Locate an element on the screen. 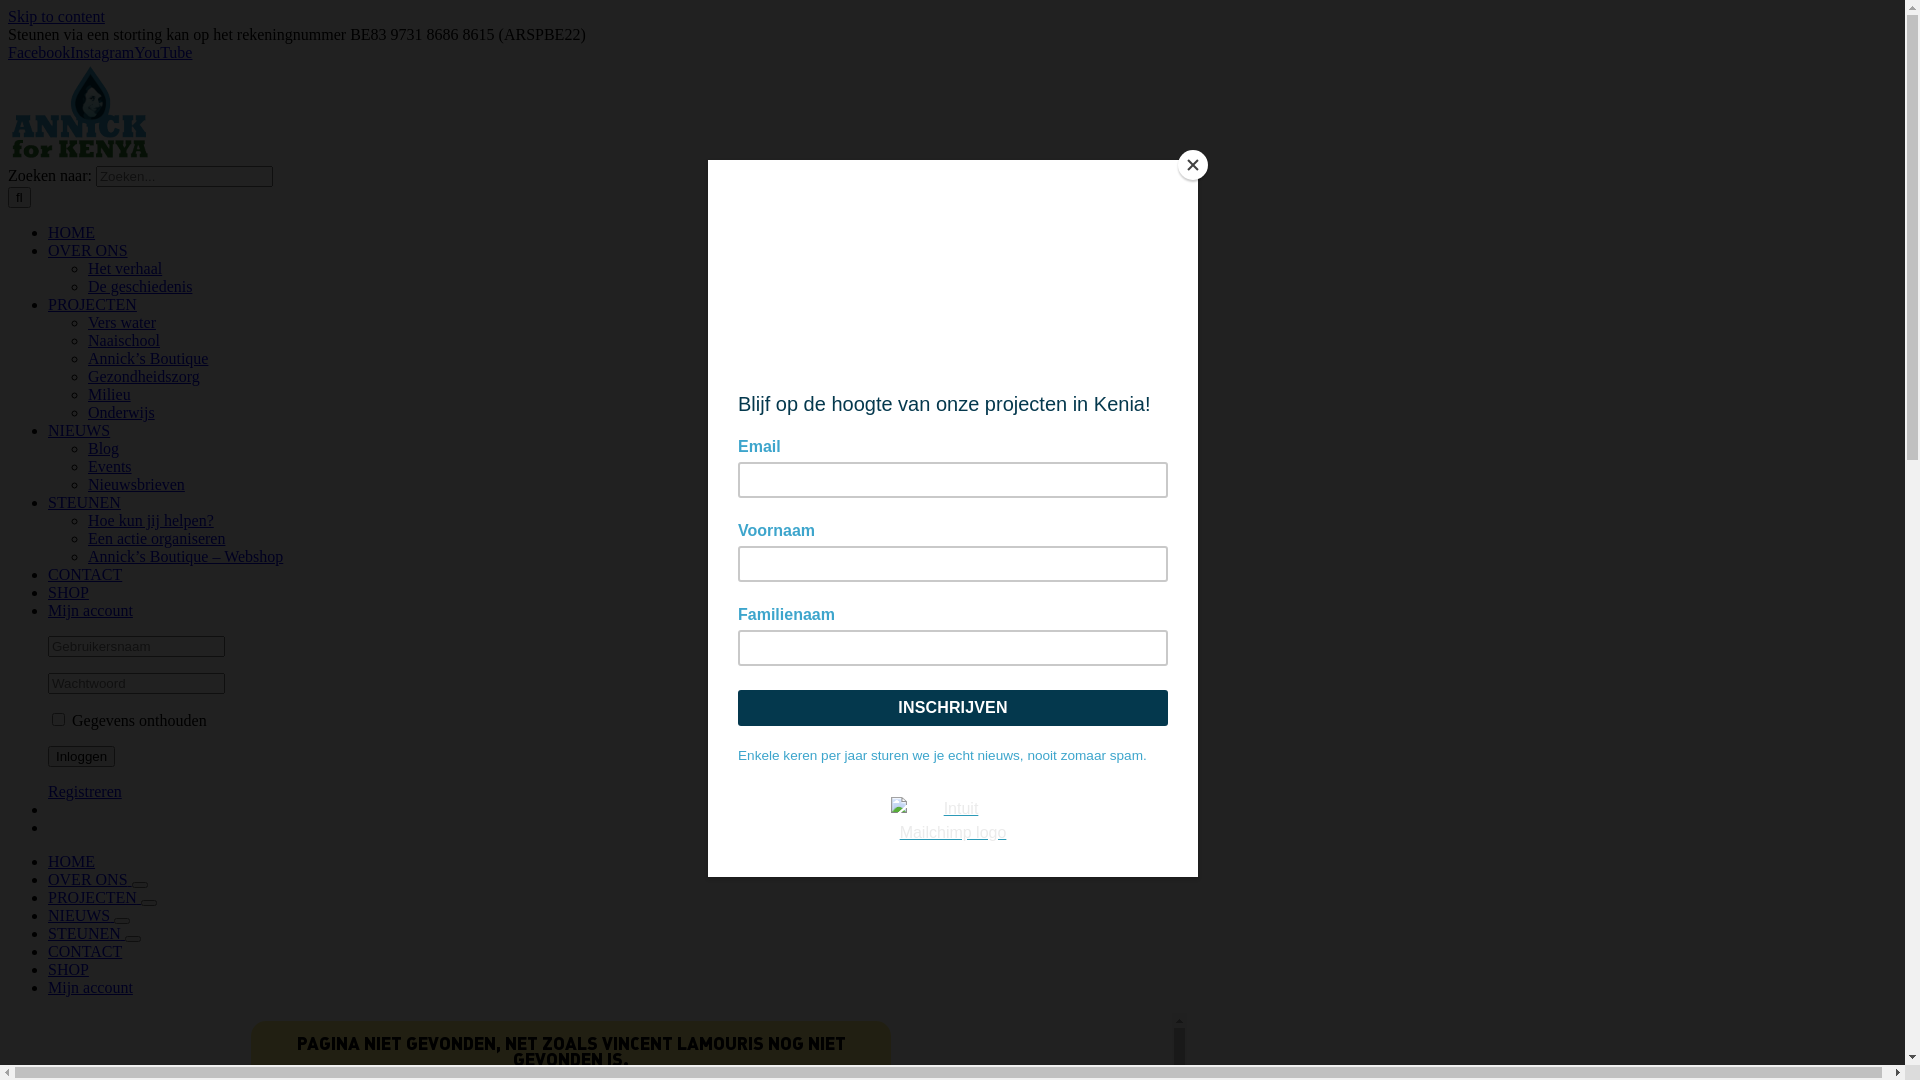 This screenshot has height=1080, width=1920. Vers water is located at coordinates (122, 322).